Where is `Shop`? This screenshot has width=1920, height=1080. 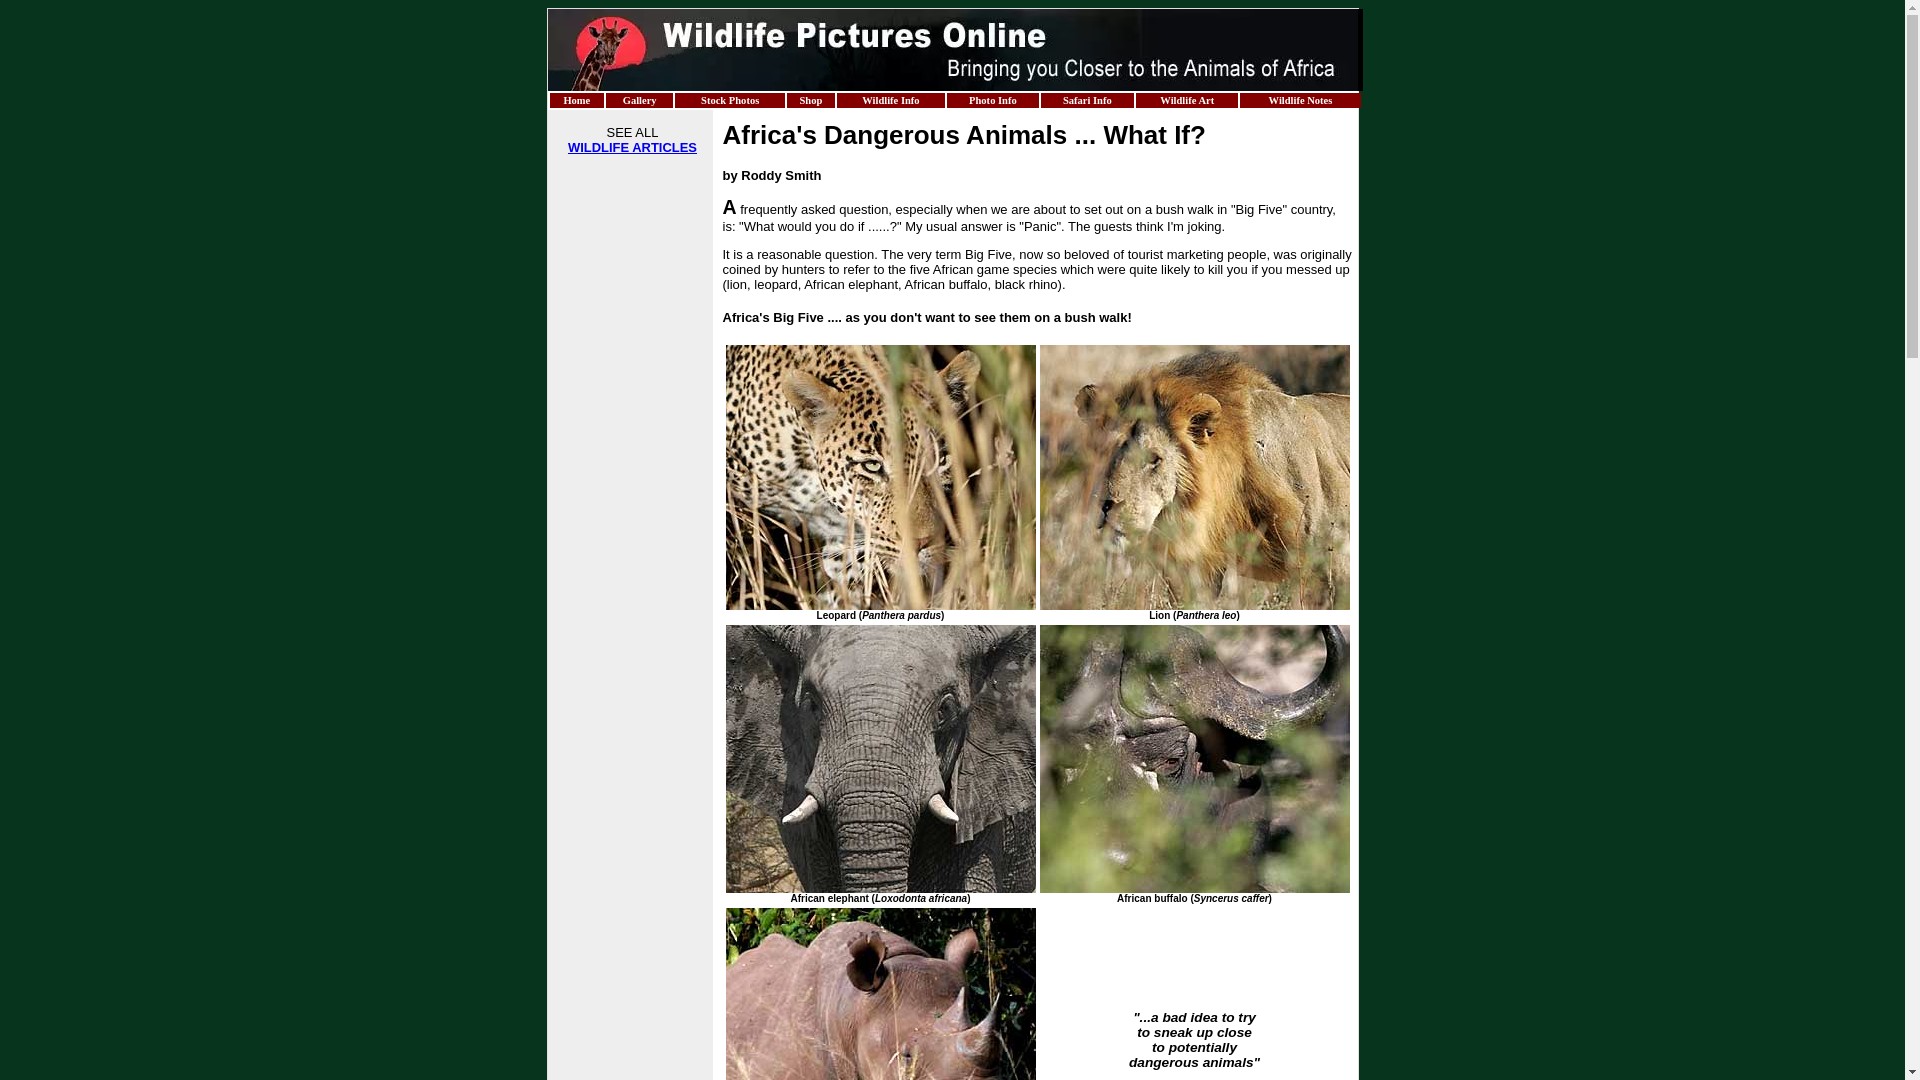 Shop is located at coordinates (810, 100).